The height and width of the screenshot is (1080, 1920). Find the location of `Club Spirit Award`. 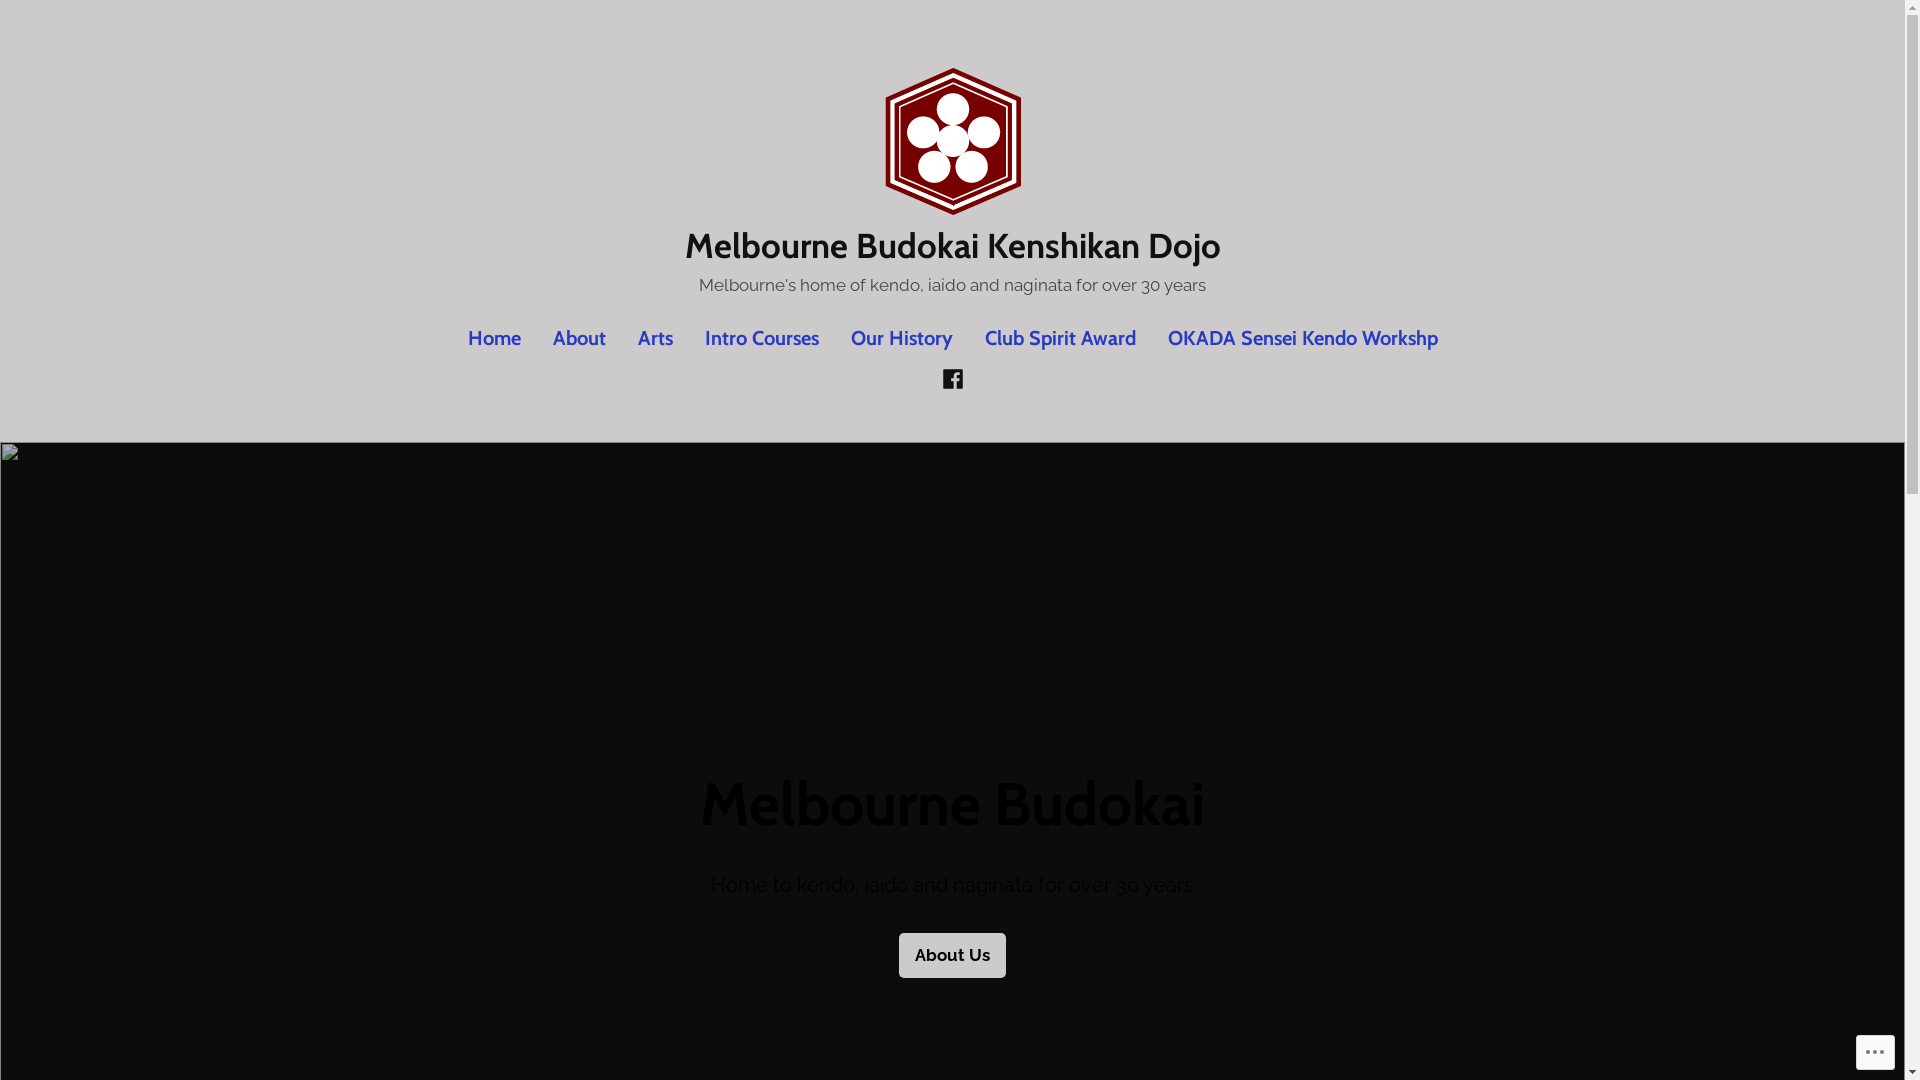

Club Spirit Award is located at coordinates (1060, 338).